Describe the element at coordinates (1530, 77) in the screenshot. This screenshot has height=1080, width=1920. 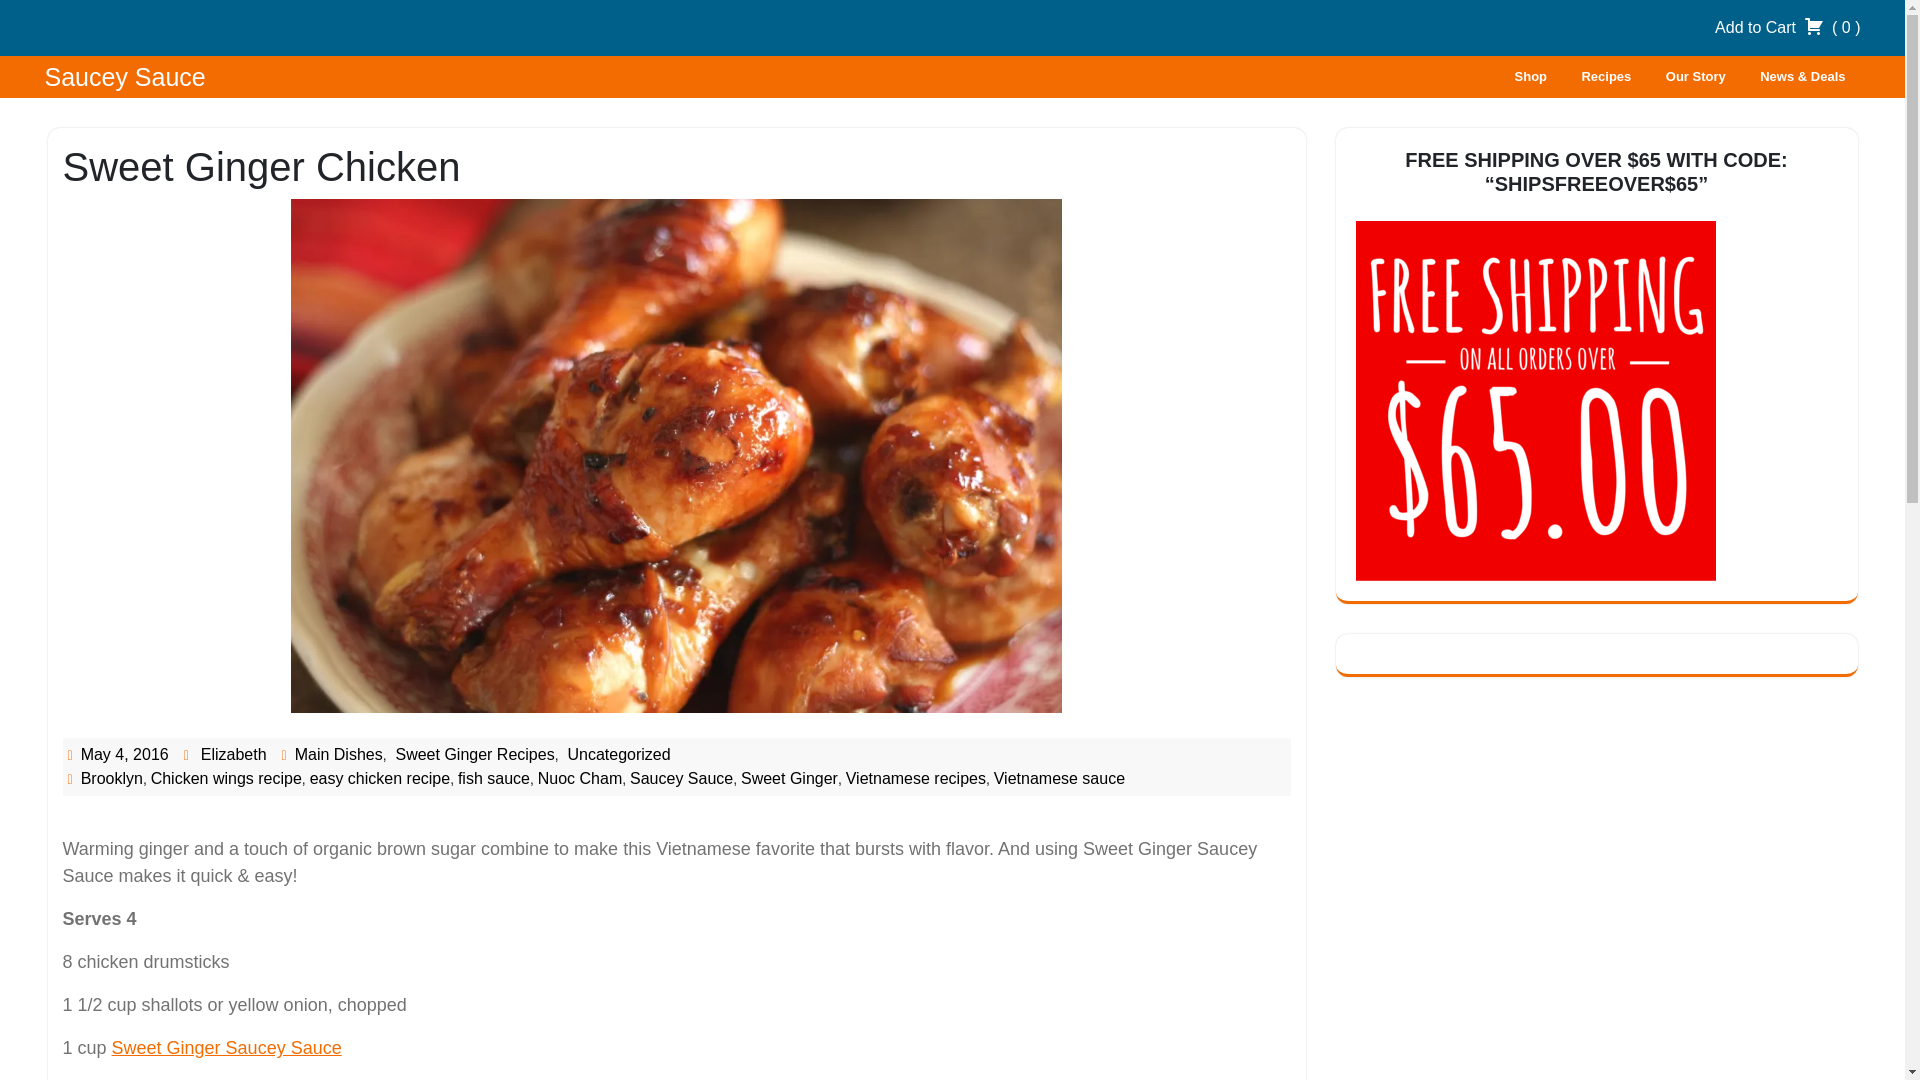
I see `Shop` at that location.